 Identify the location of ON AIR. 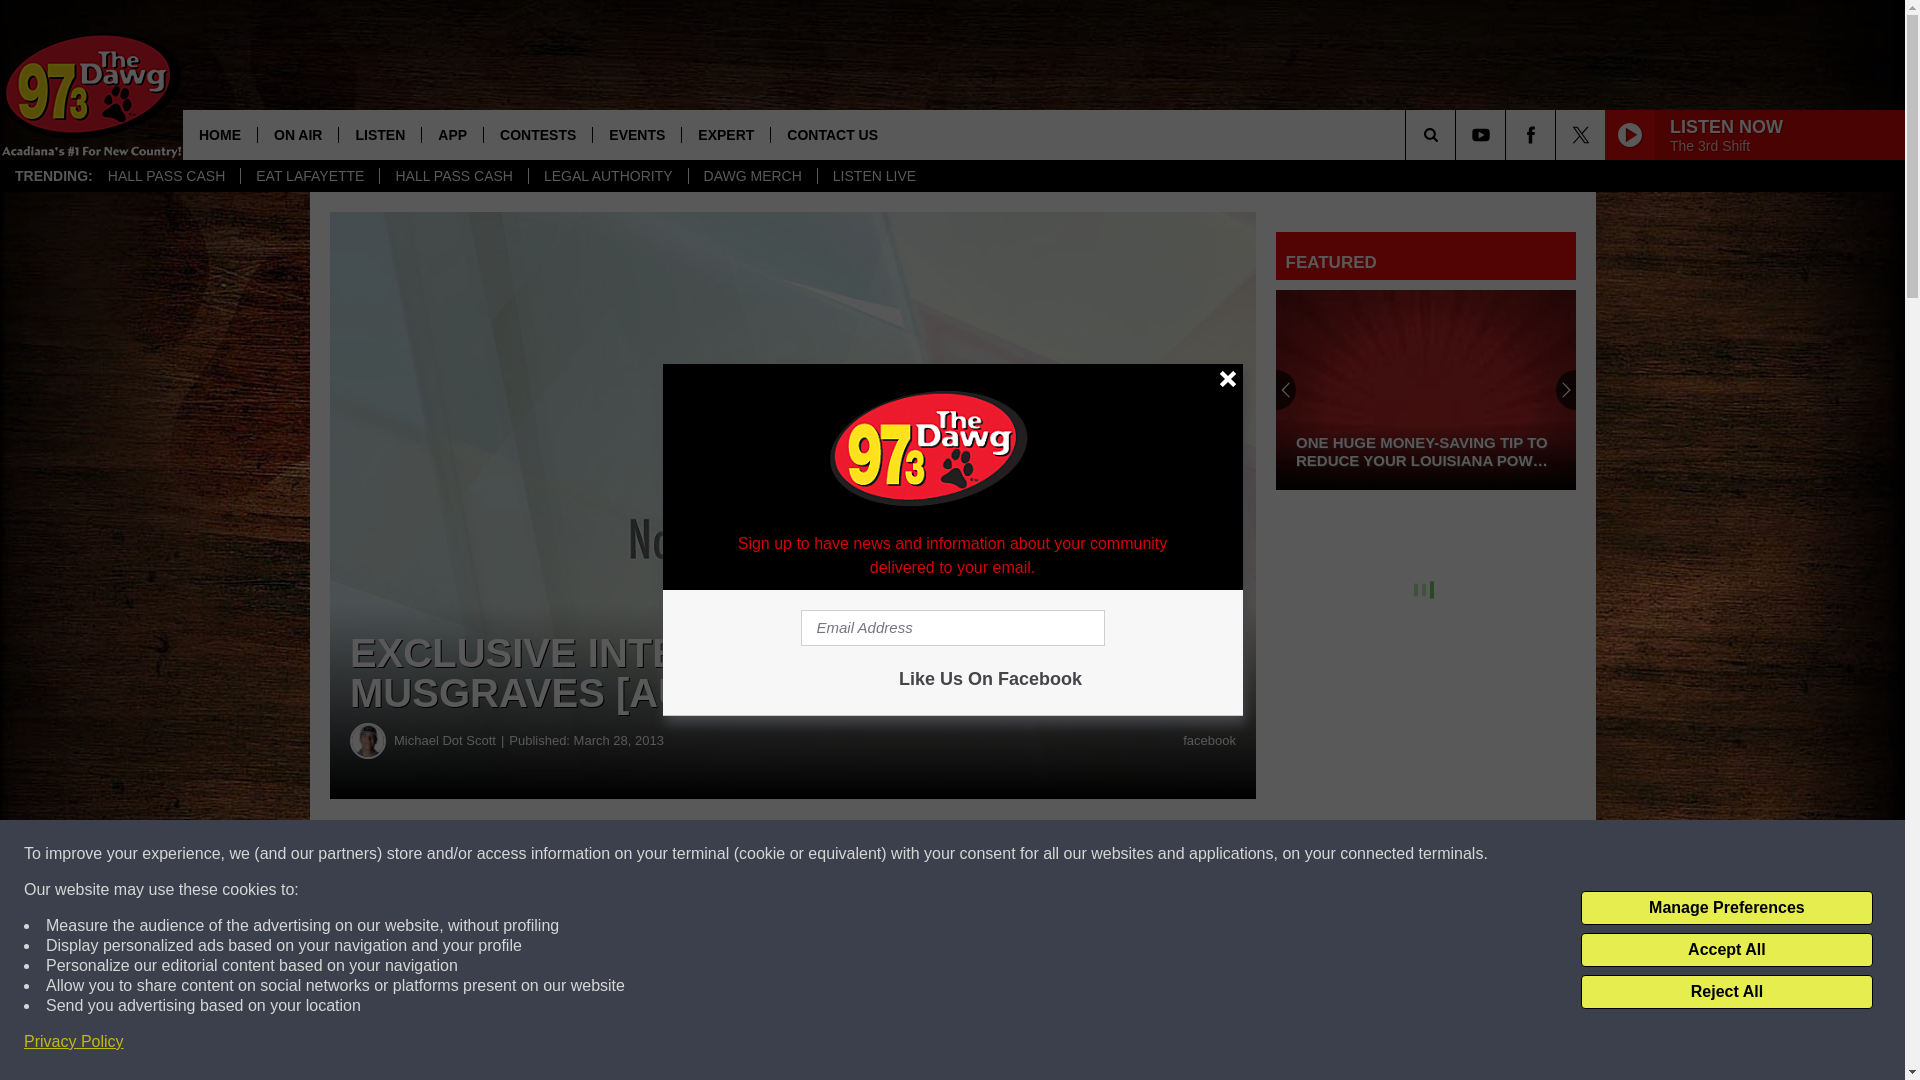
(297, 134).